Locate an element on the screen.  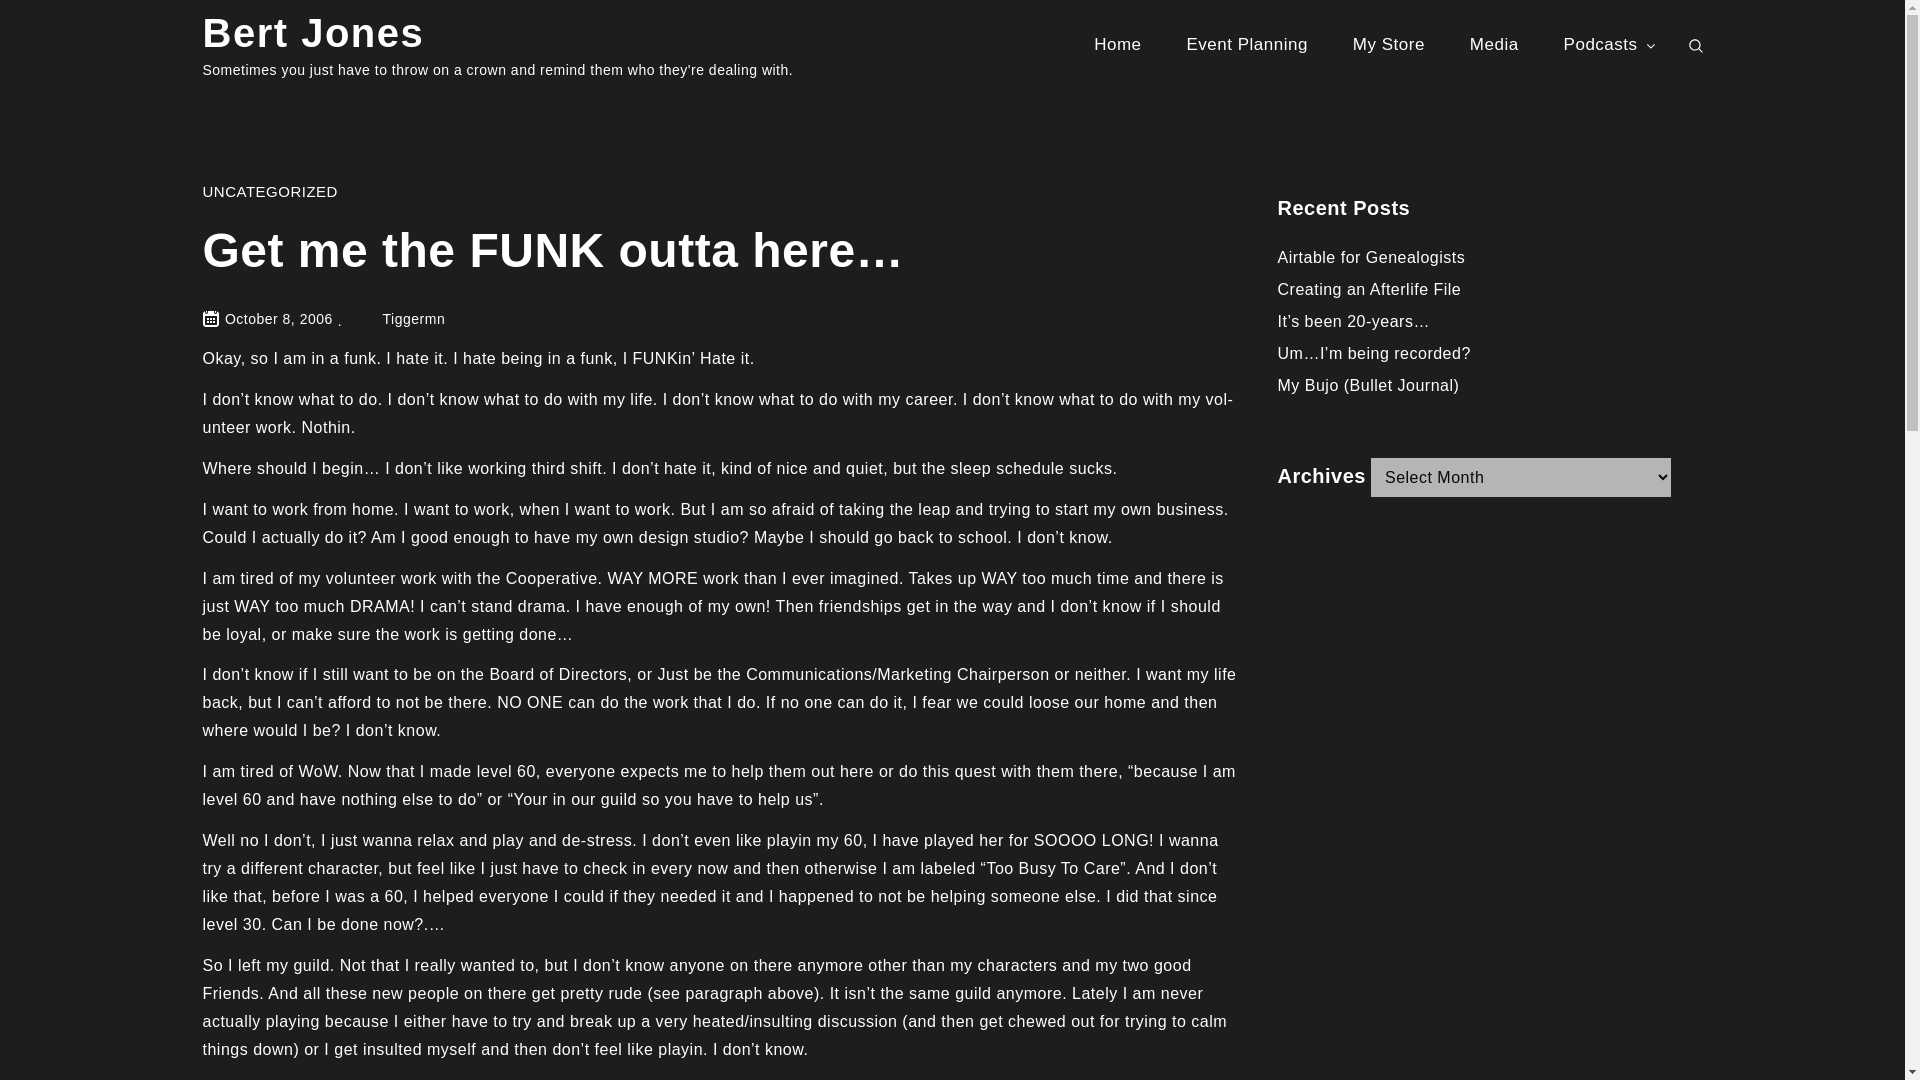
Airtable for Genealogists is located at coordinates (1372, 257).